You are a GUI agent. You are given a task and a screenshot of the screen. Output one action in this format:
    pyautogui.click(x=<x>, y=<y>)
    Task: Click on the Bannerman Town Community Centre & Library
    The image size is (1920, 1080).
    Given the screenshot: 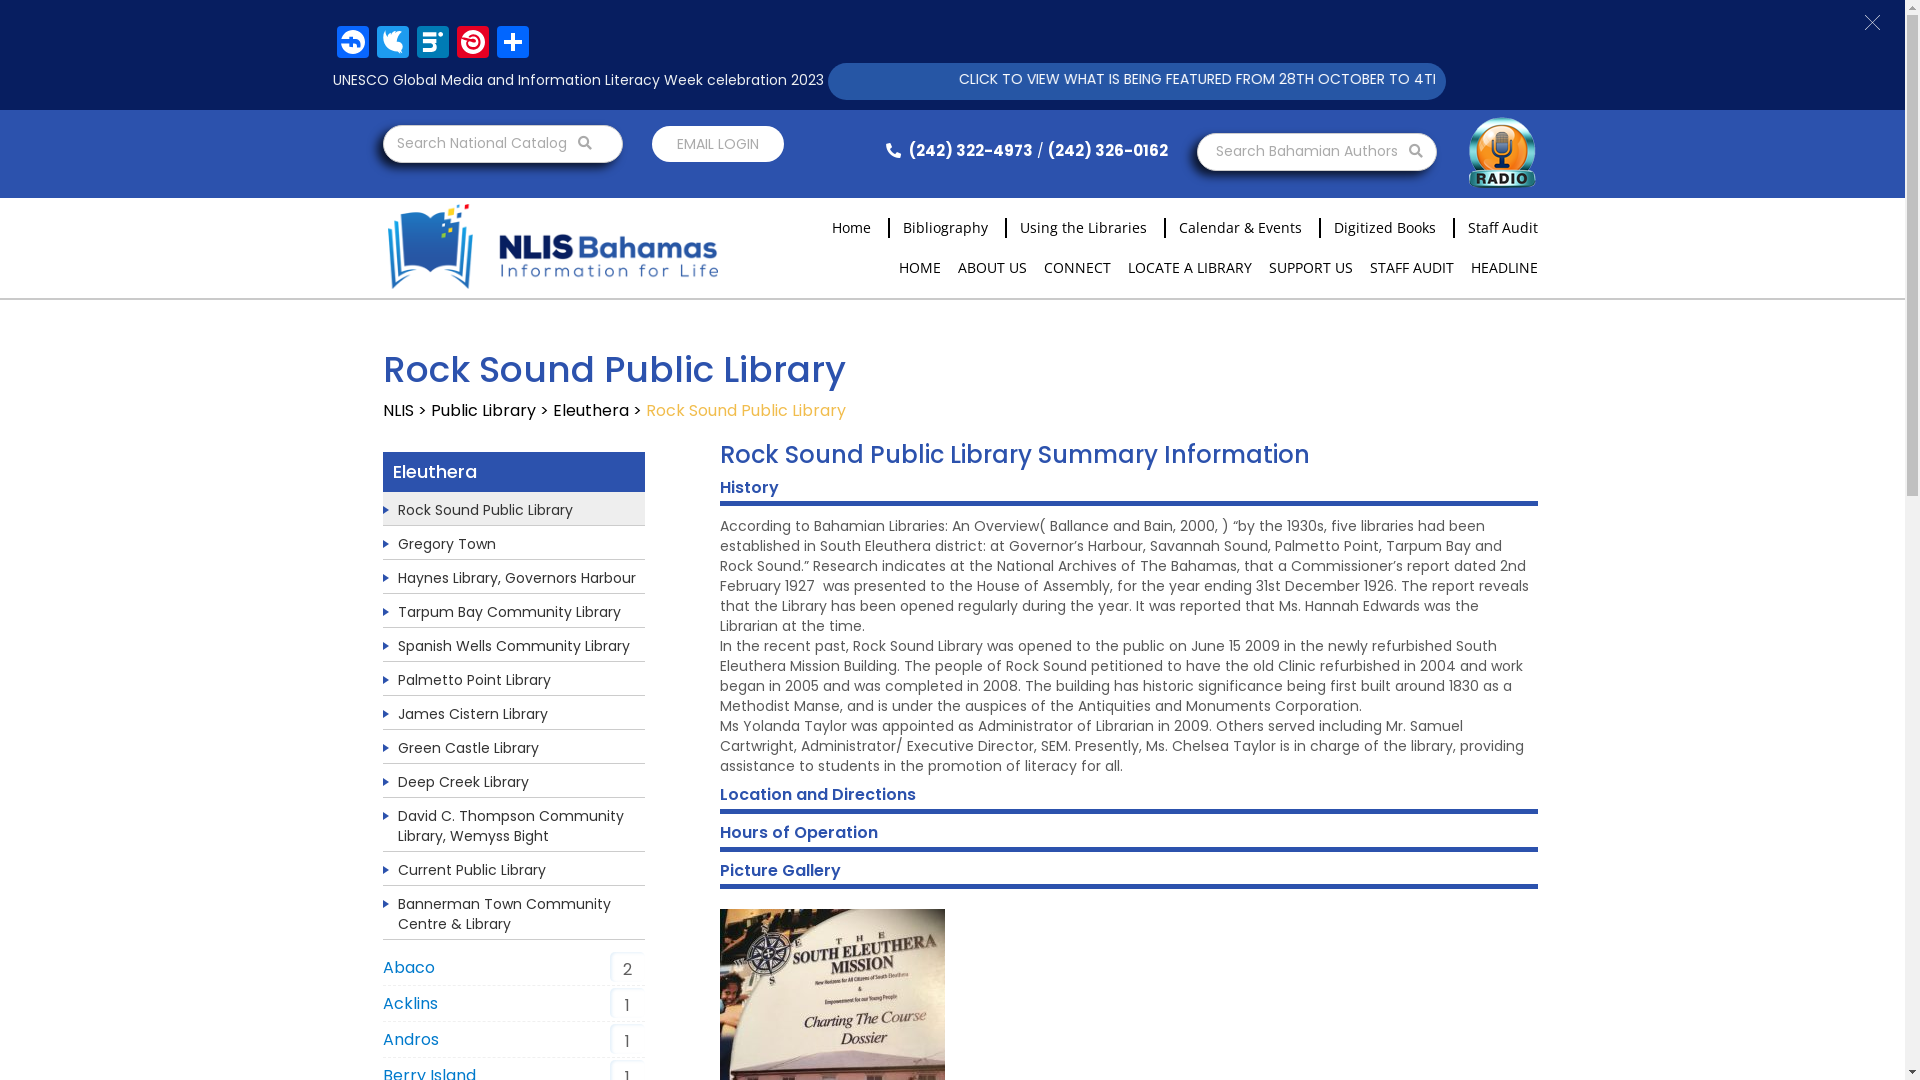 What is the action you would take?
    pyautogui.click(x=504, y=914)
    